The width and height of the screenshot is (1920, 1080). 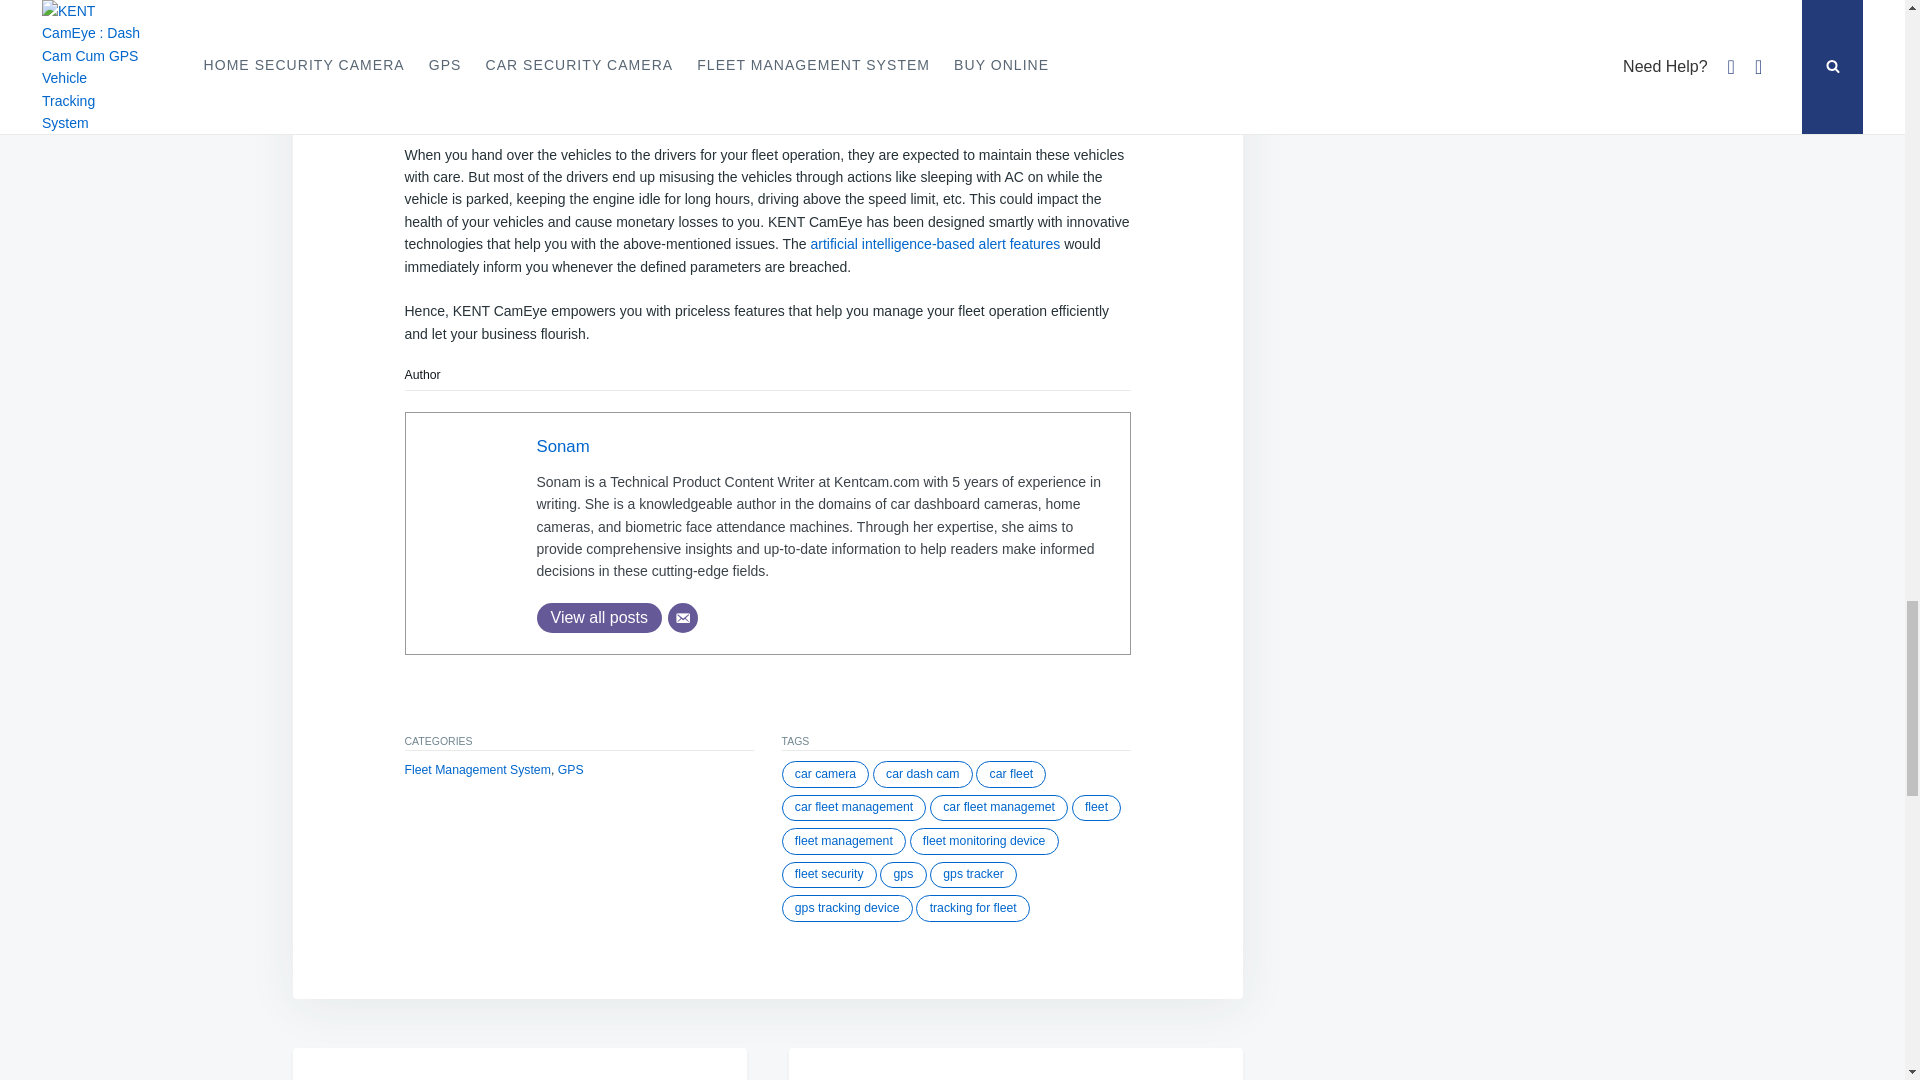 What do you see at coordinates (441, 1064) in the screenshot?
I see `Use KENT CamEye to Protect Your Car from Misuse` at bounding box center [441, 1064].